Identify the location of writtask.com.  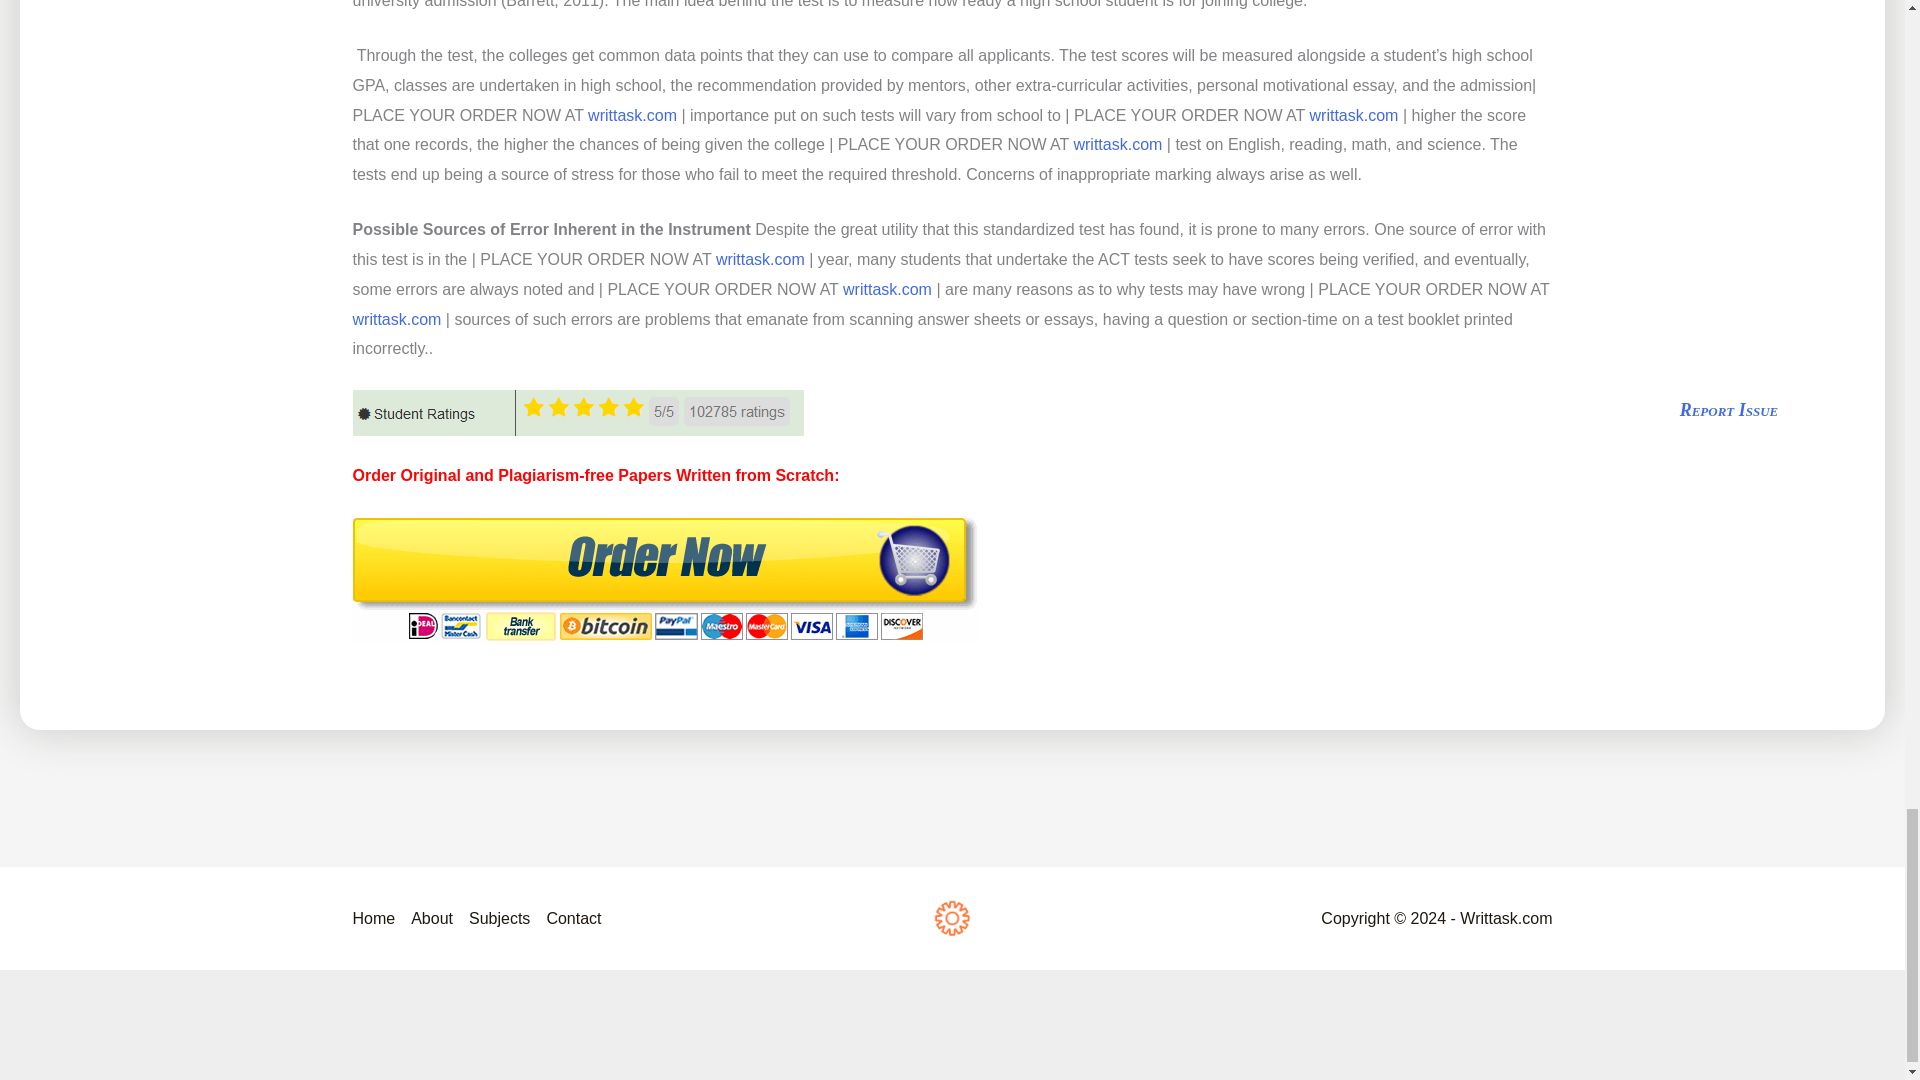
(396, 320).